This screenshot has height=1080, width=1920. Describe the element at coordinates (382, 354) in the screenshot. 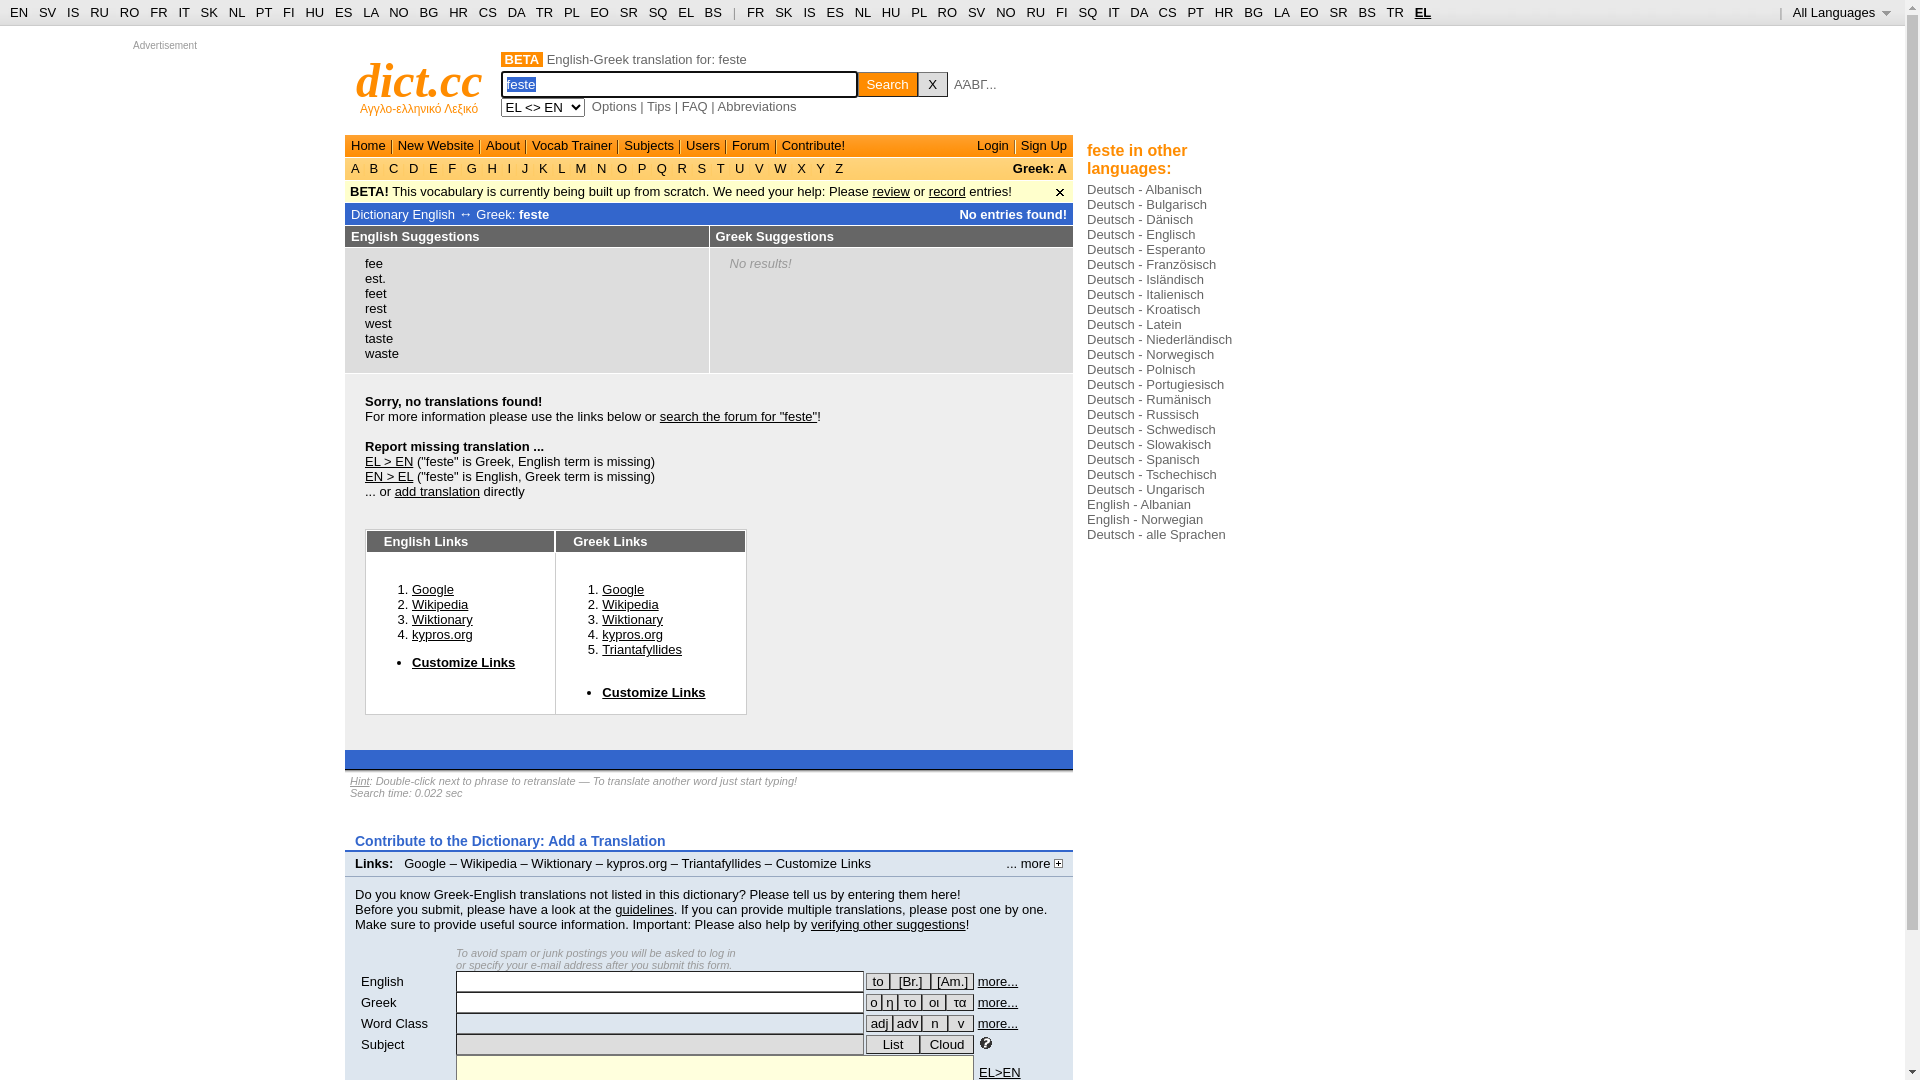

I see `waste` at that location.